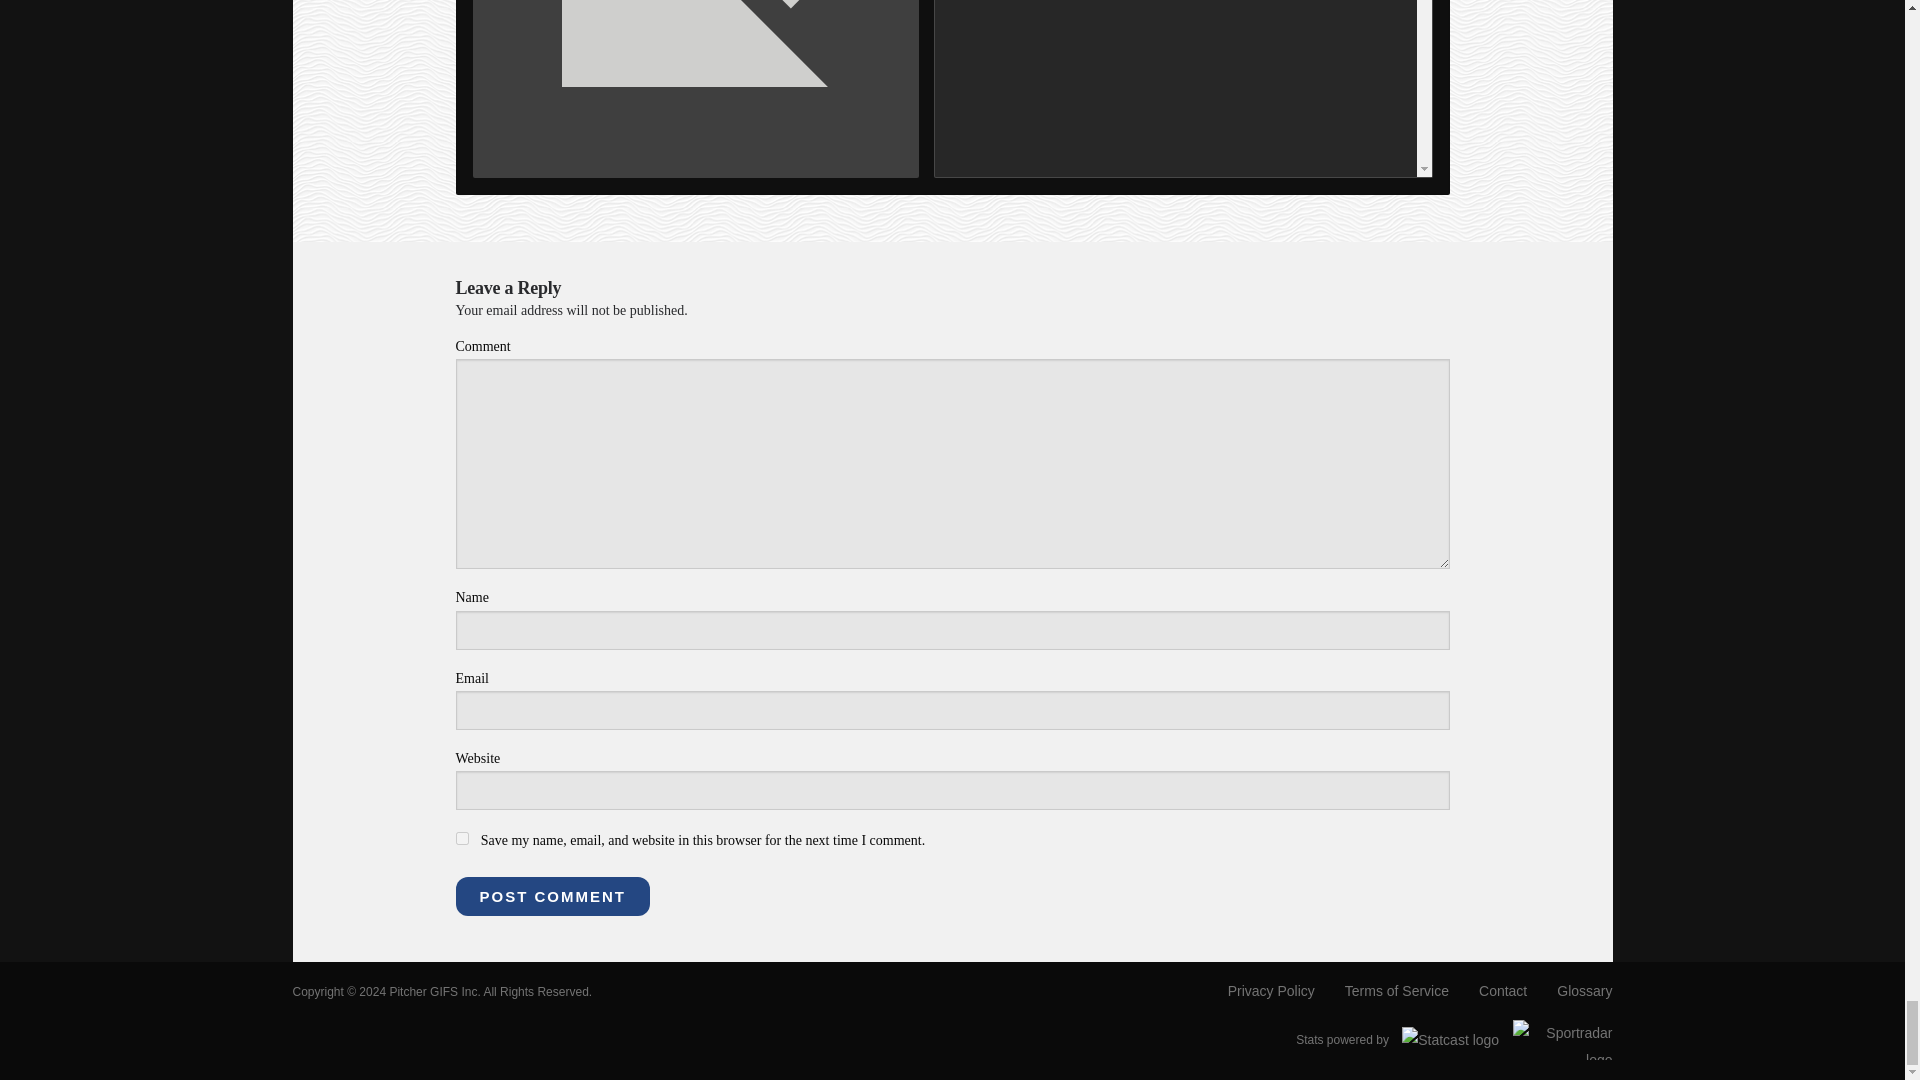  What do you see at coordinates (462, 838) in the screenshot?
I see `yes` at bounding box center [462, 838].